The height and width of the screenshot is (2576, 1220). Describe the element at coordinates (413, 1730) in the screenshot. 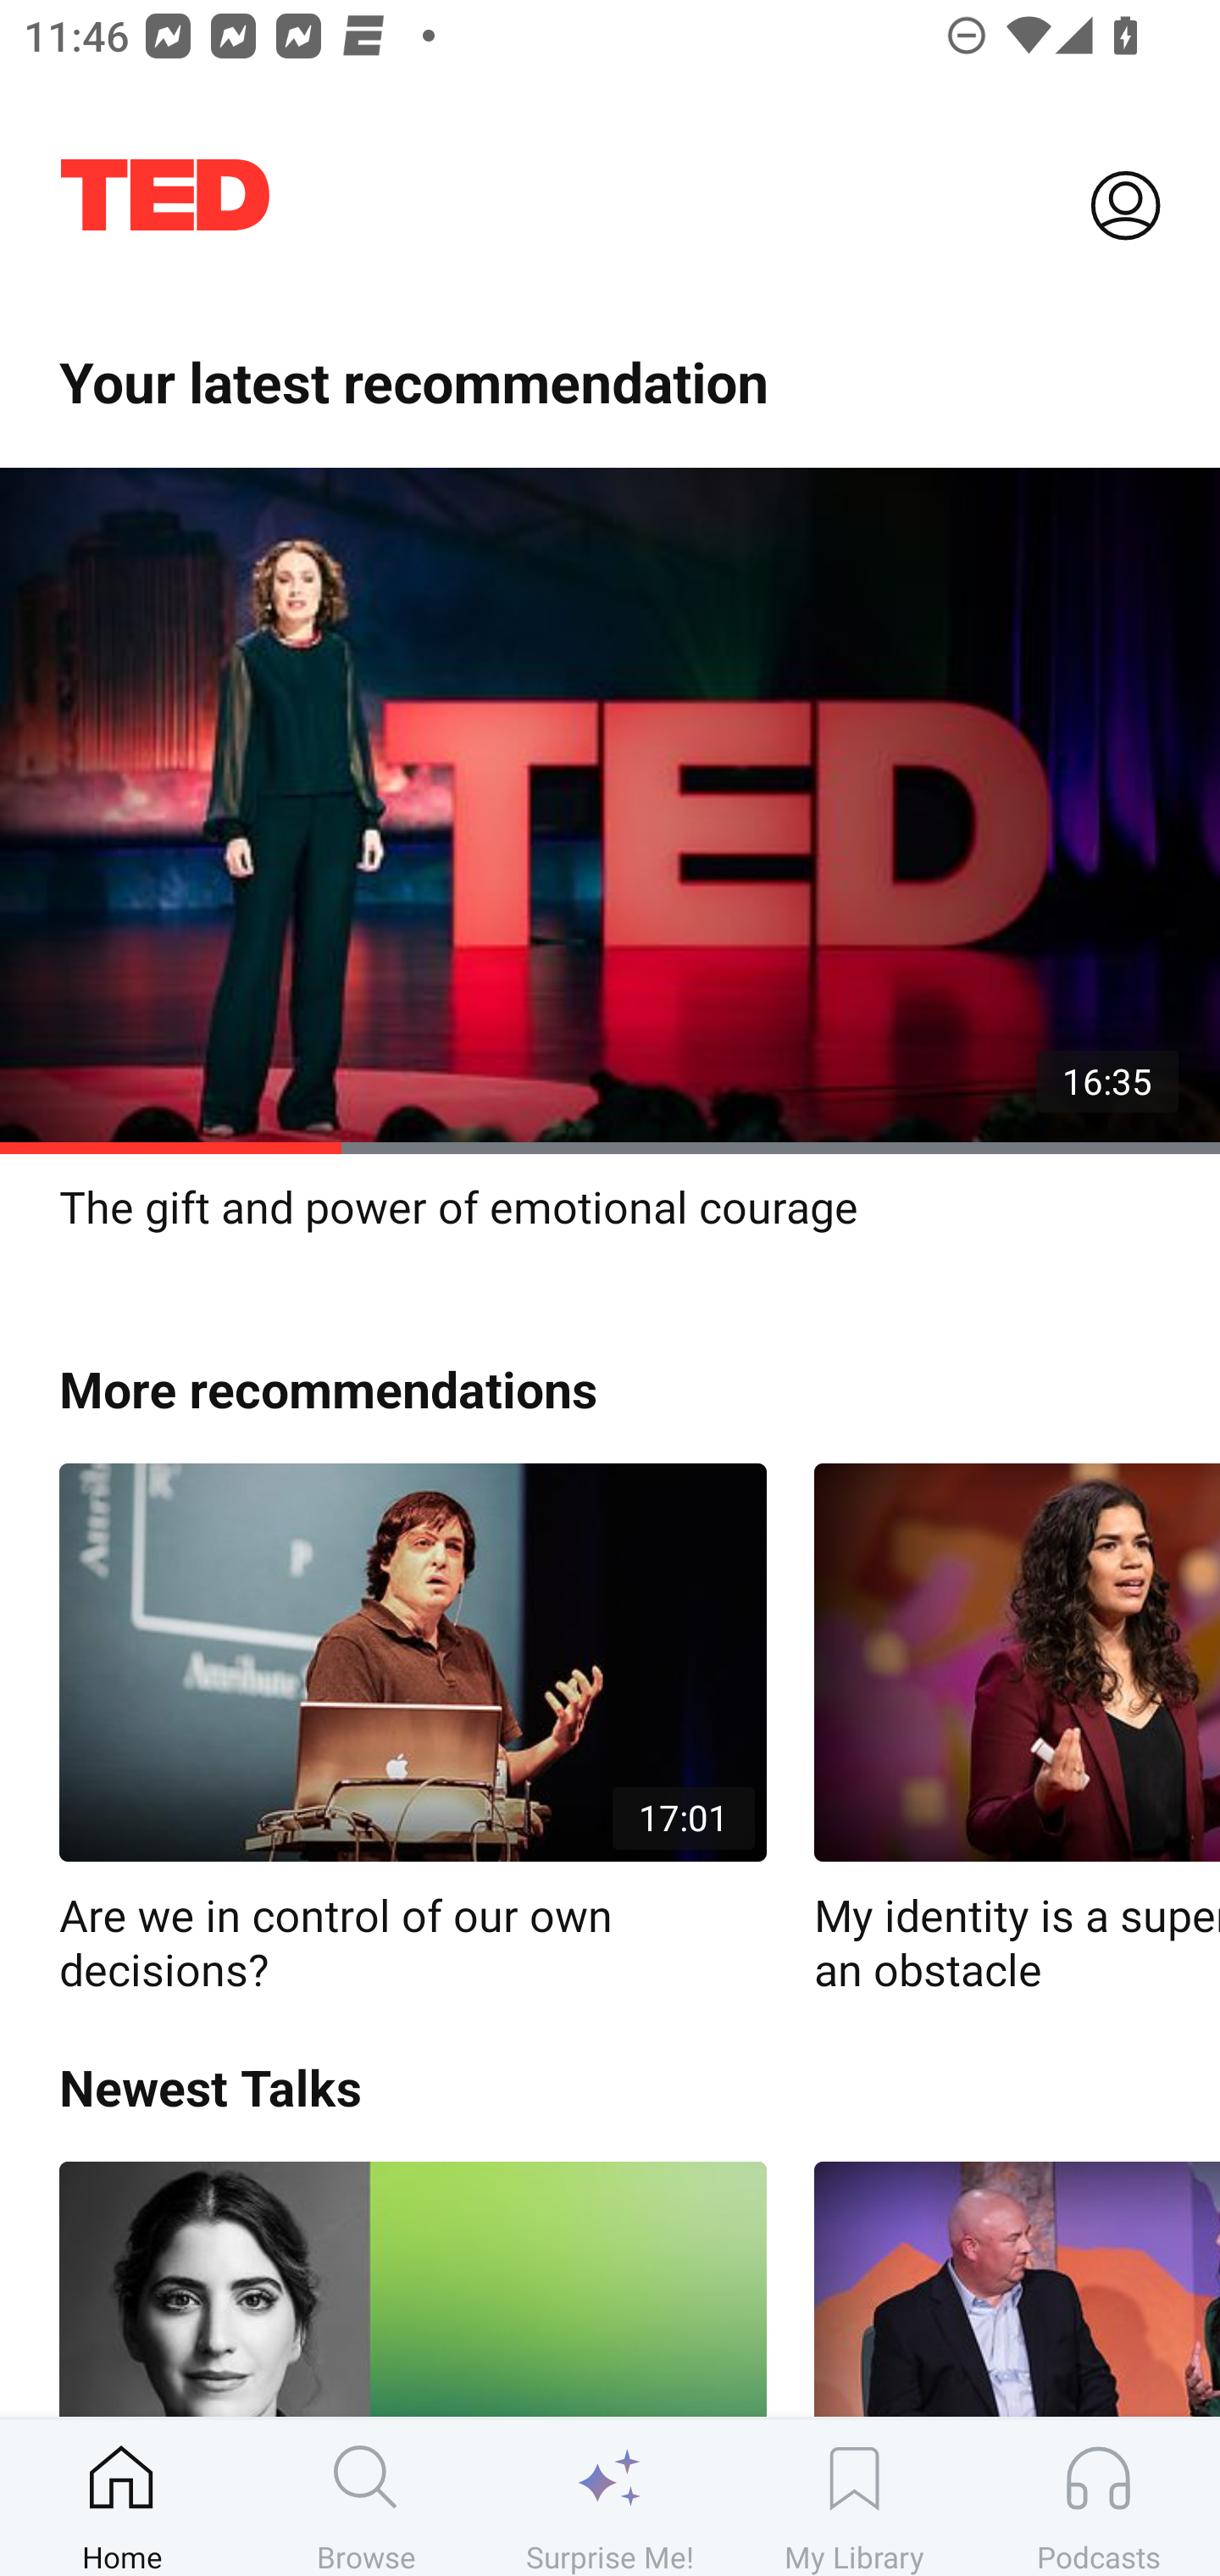

I see `17:01 Are we in control of our own decisions?` at that location.